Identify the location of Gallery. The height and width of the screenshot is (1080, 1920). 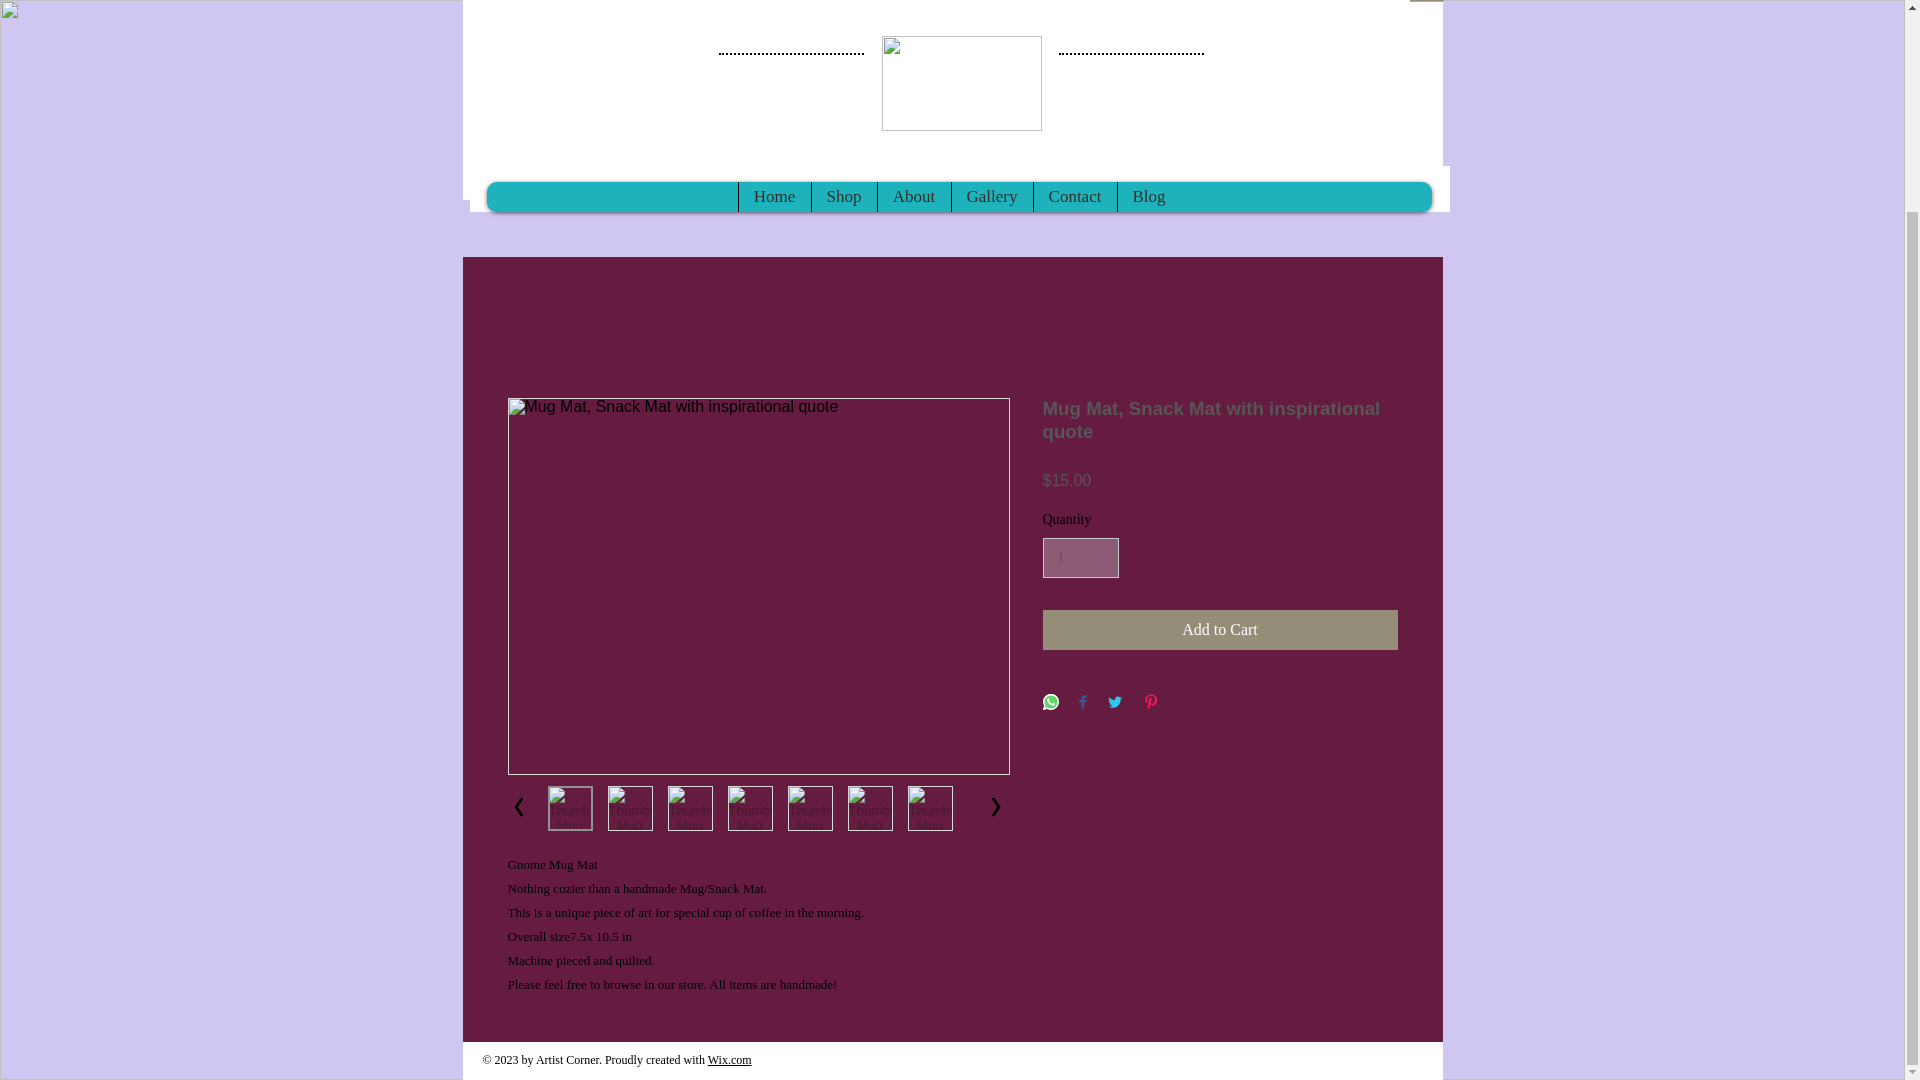
(991, 196).